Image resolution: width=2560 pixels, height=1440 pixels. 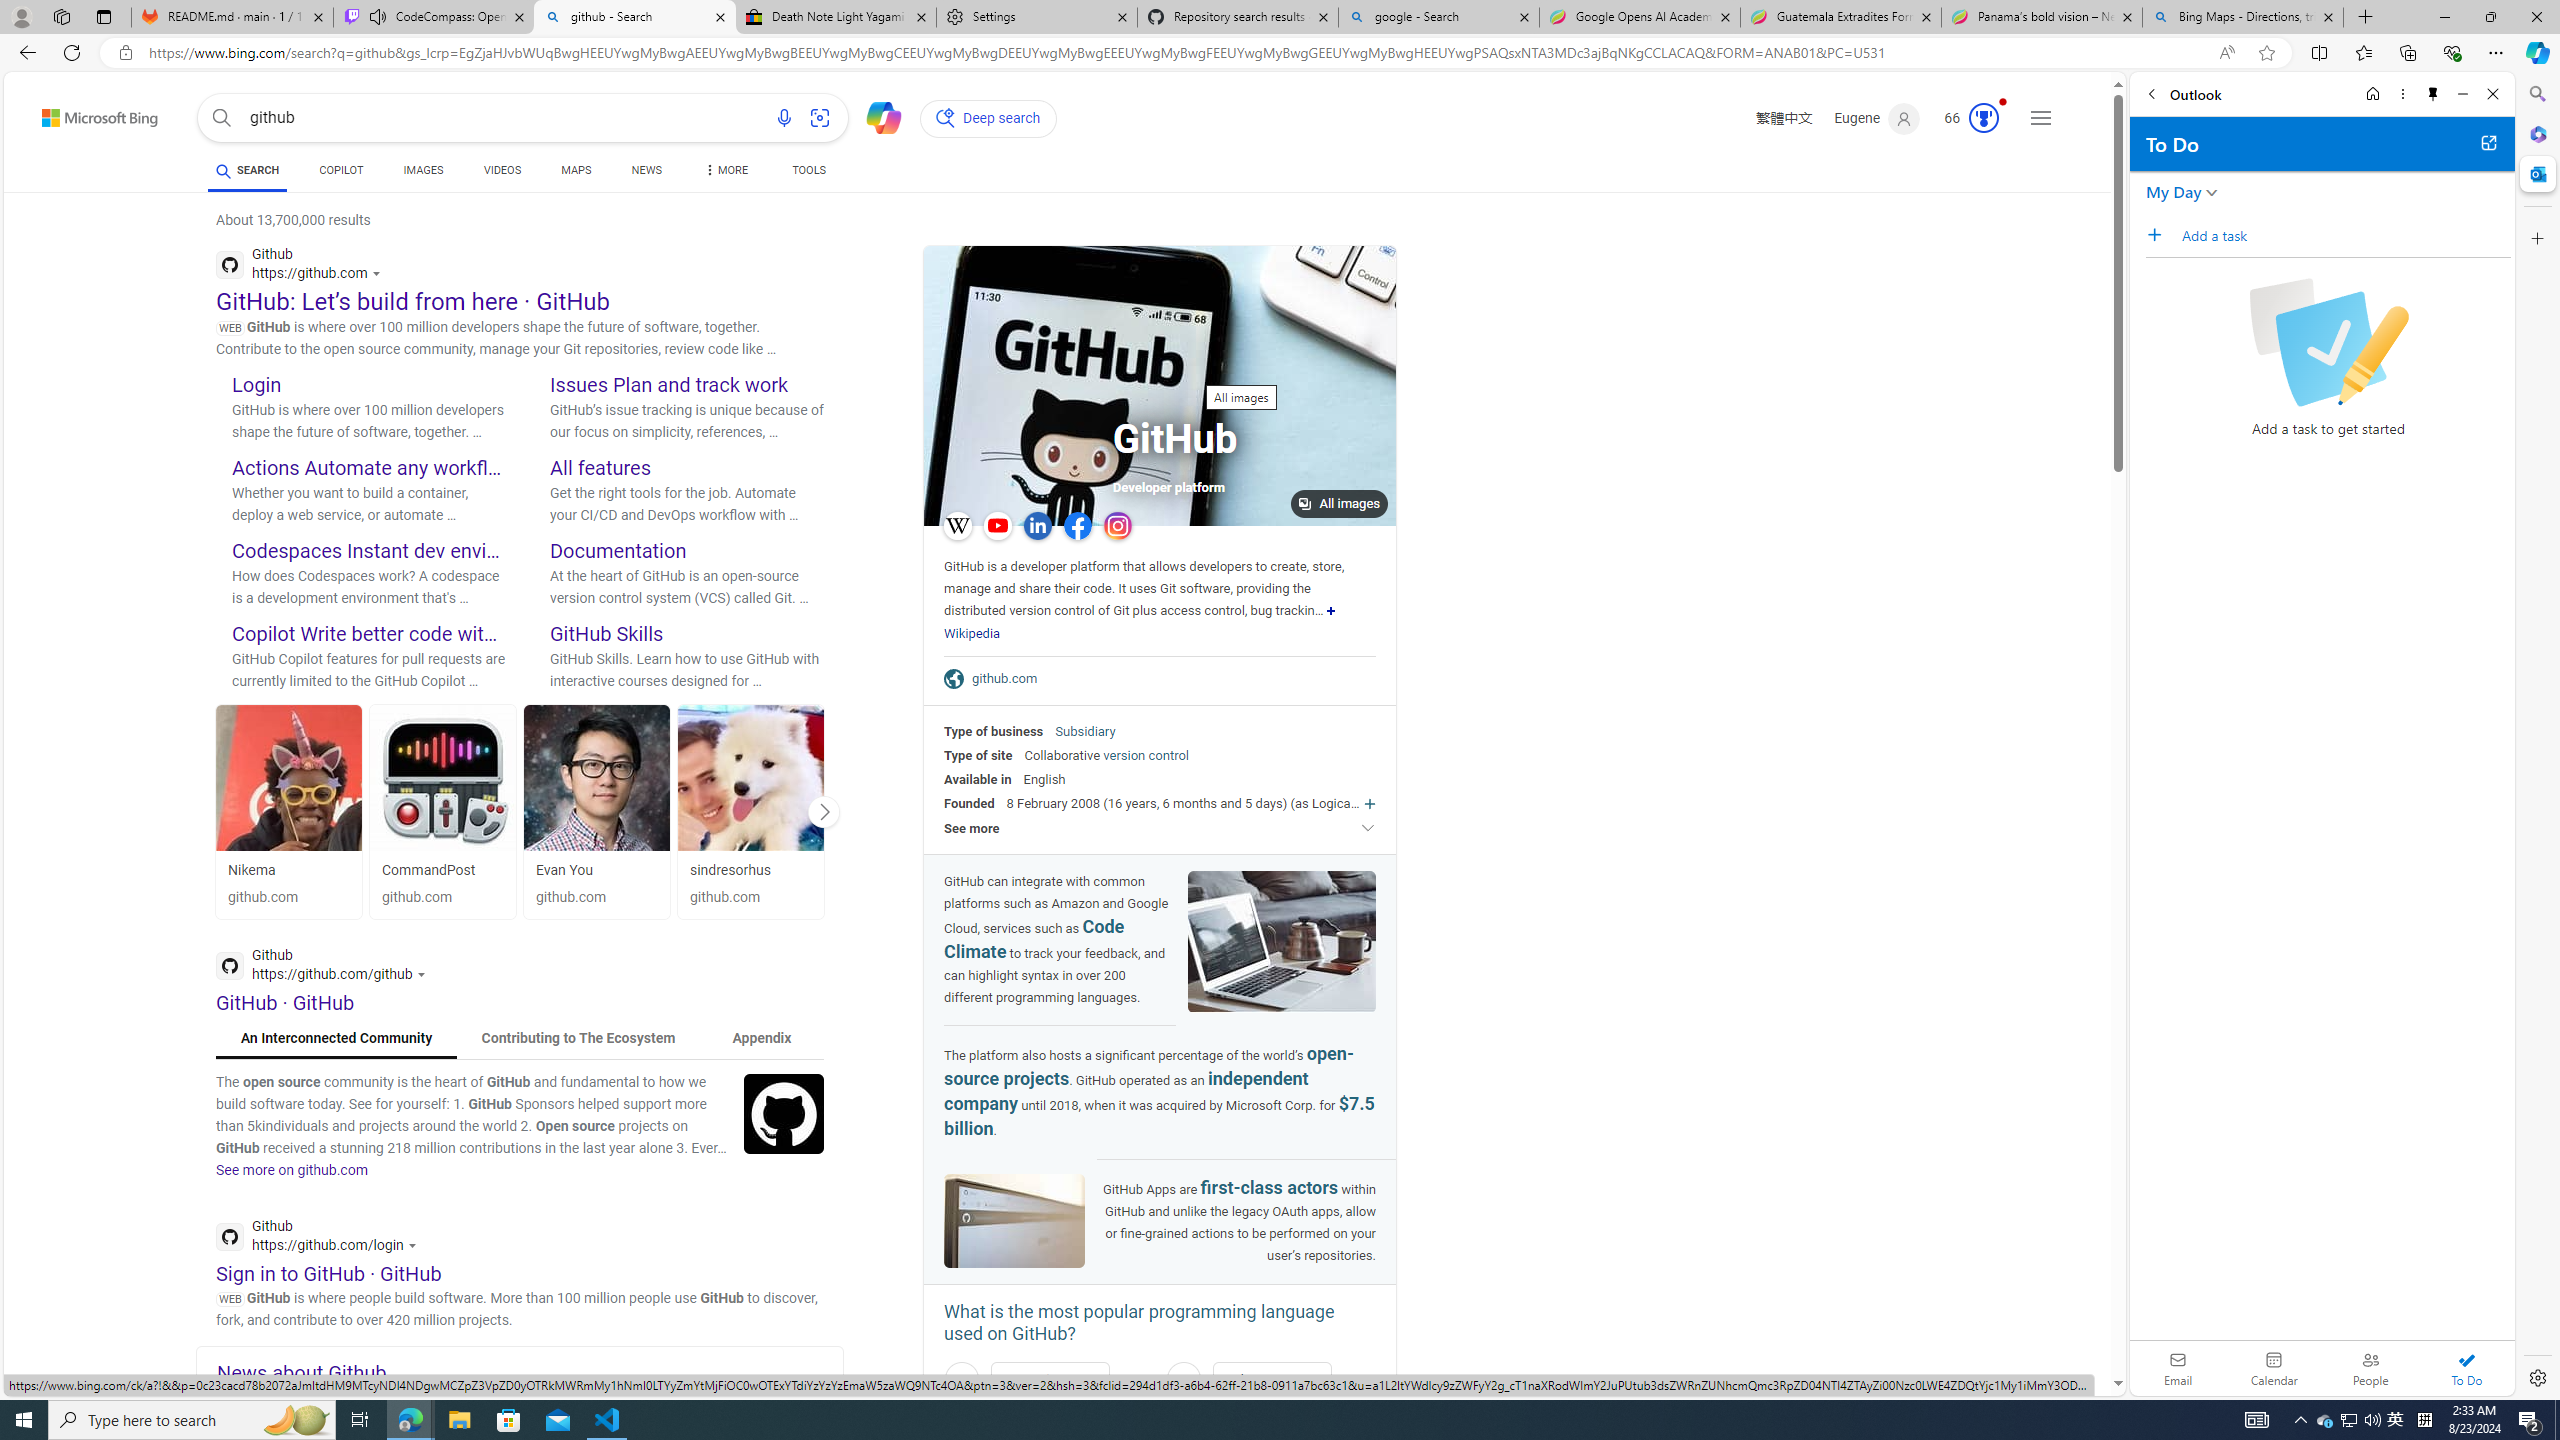 I want to click on github - Search, so click(x=634, y=17).